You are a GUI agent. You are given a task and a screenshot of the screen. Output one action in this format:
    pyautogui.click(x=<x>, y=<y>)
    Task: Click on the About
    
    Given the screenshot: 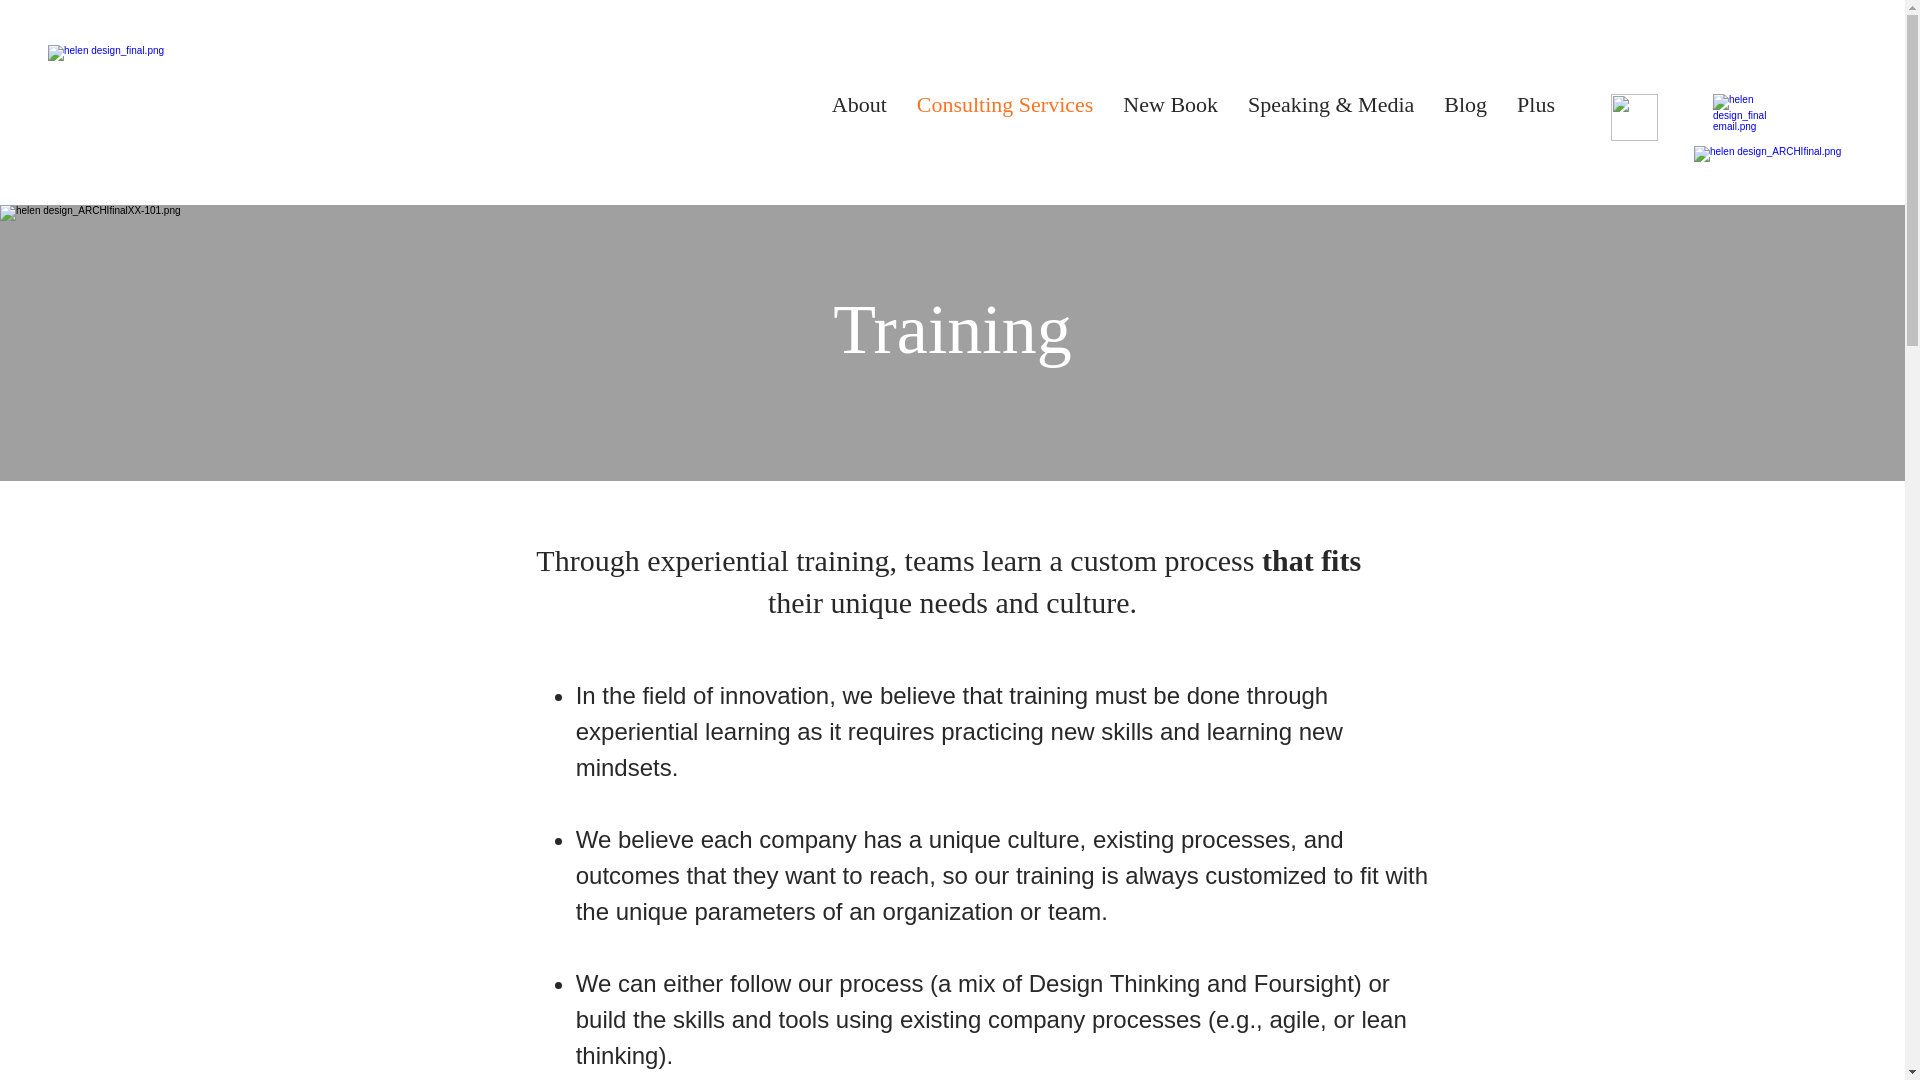 What is the action you would take?
    pyautogui.click(x=860, y=118)
    